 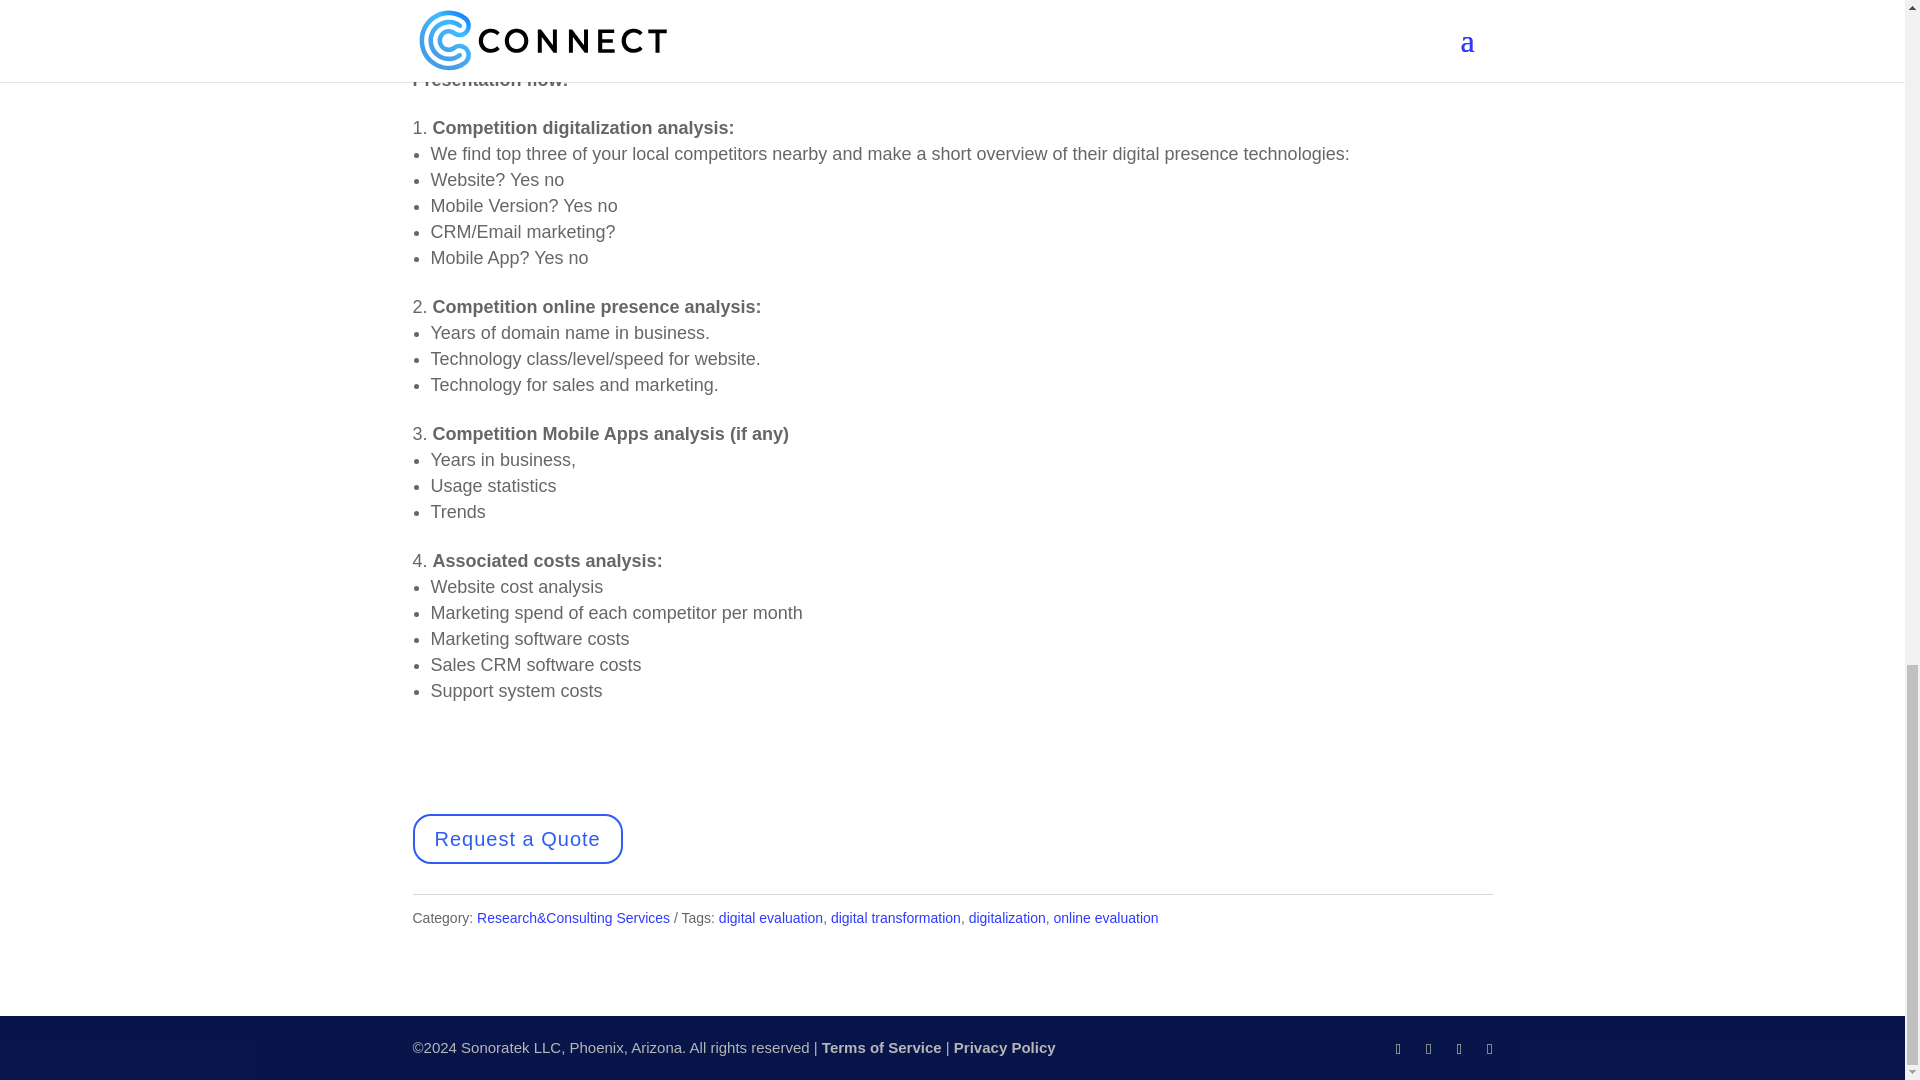 I want to click on Request a Quote, so click(x=517, y=839).